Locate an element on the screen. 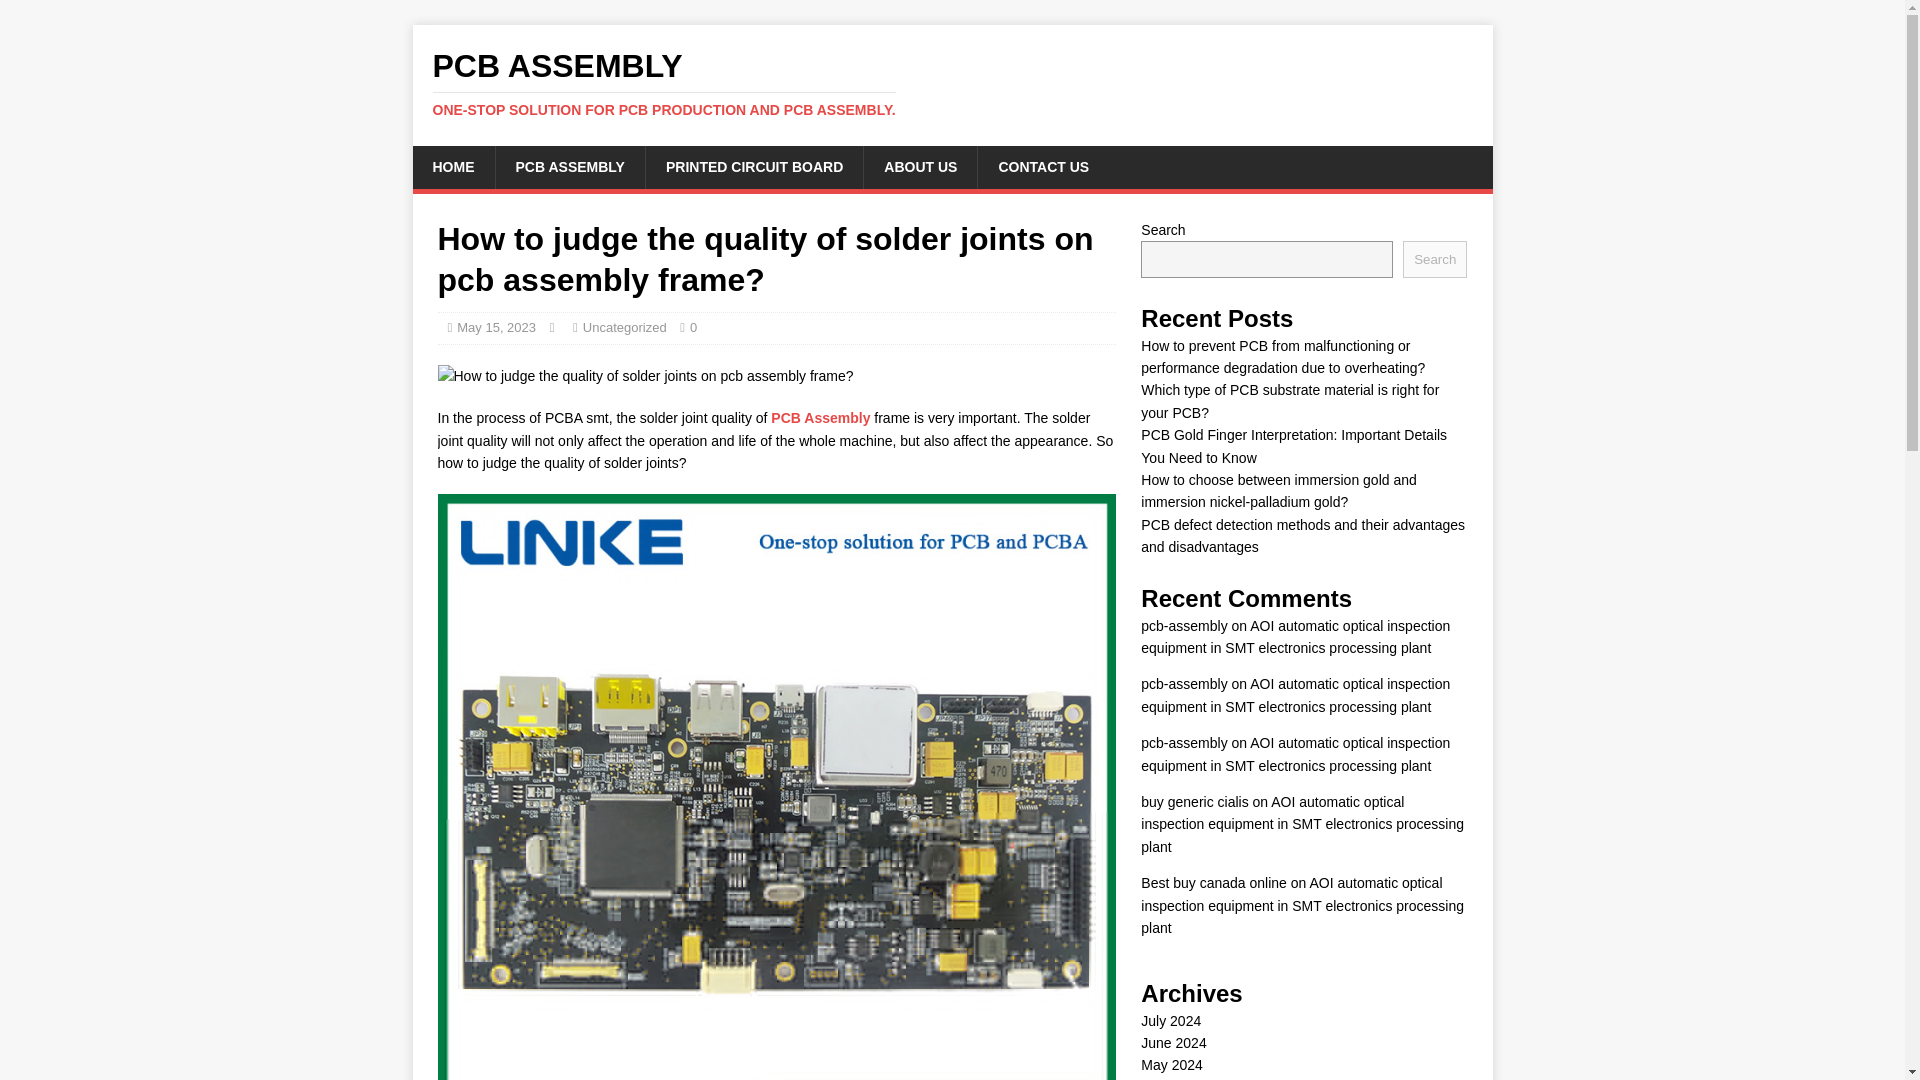 The width and height of the screenshot is (1920, 1080). CONTACT US is located at coordinates (1043, 166).